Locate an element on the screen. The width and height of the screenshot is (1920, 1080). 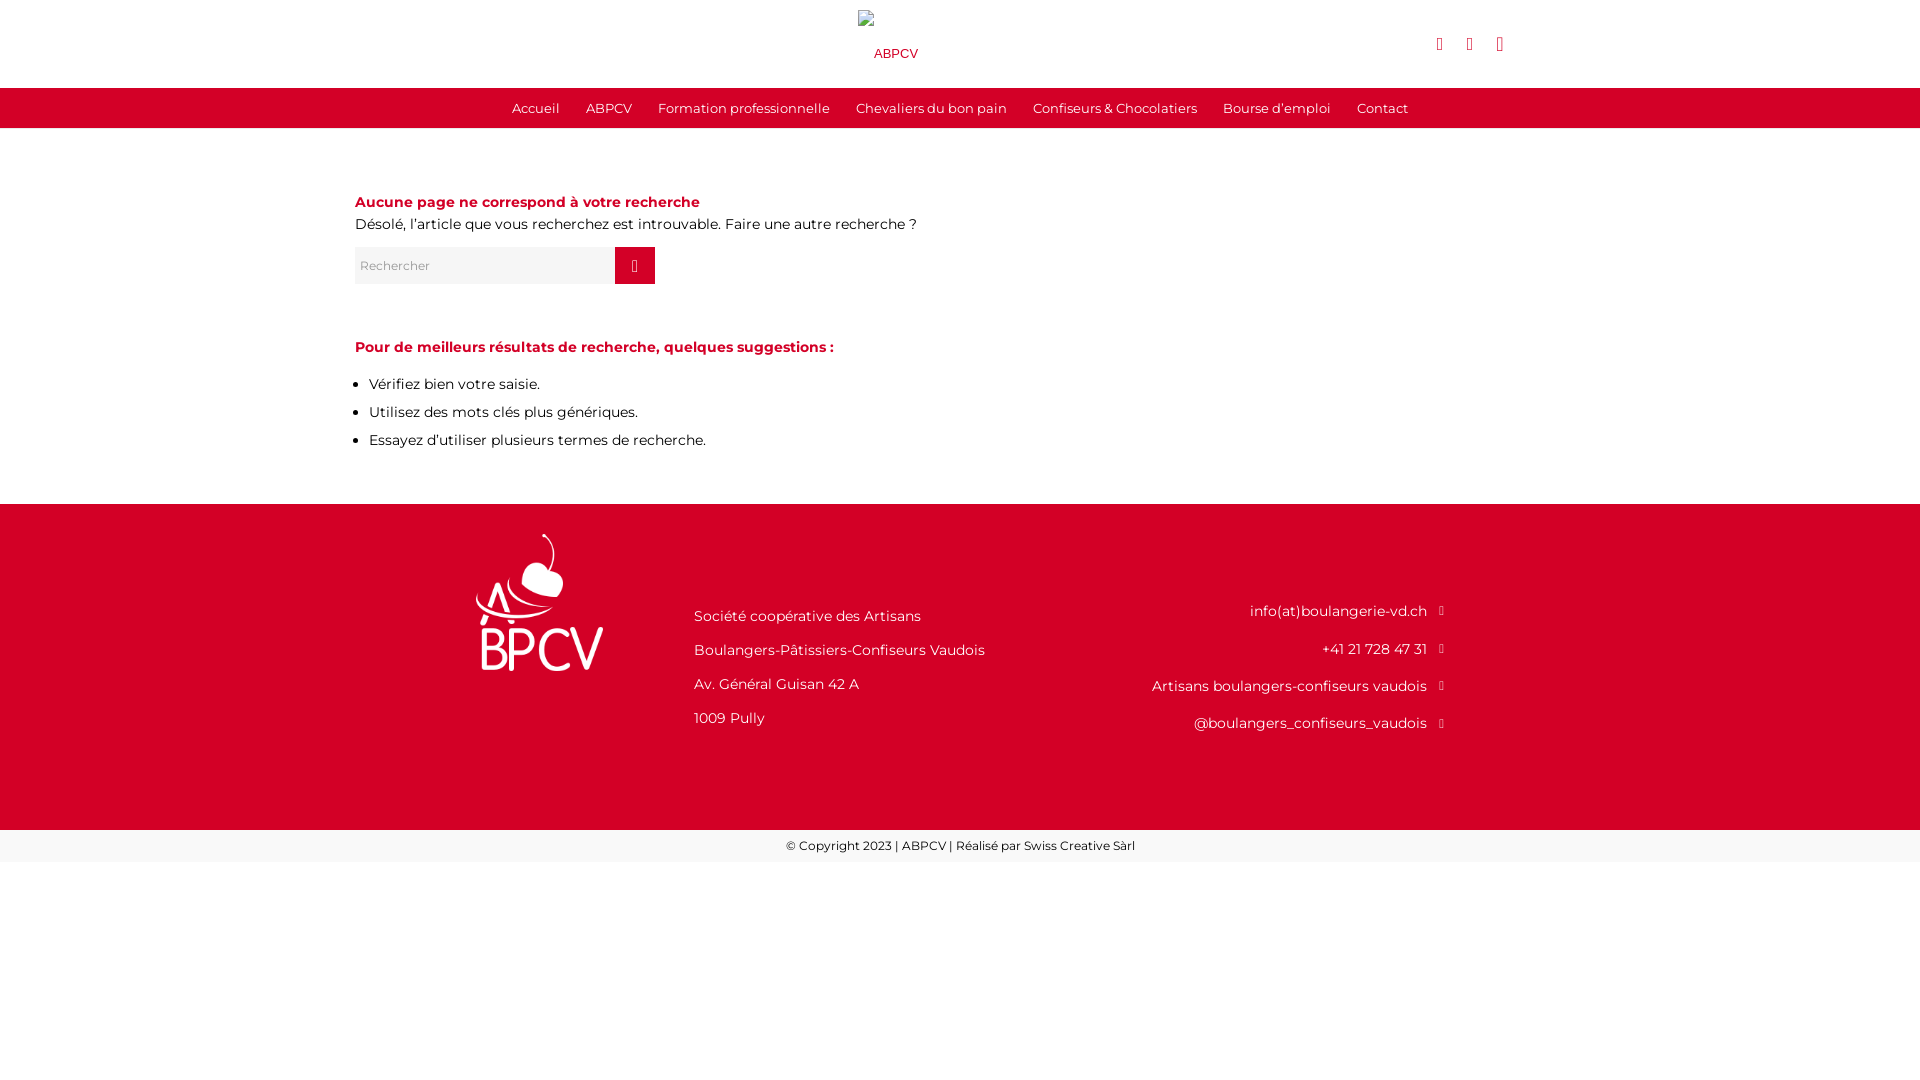
logo is located at coordinates (960, 44).